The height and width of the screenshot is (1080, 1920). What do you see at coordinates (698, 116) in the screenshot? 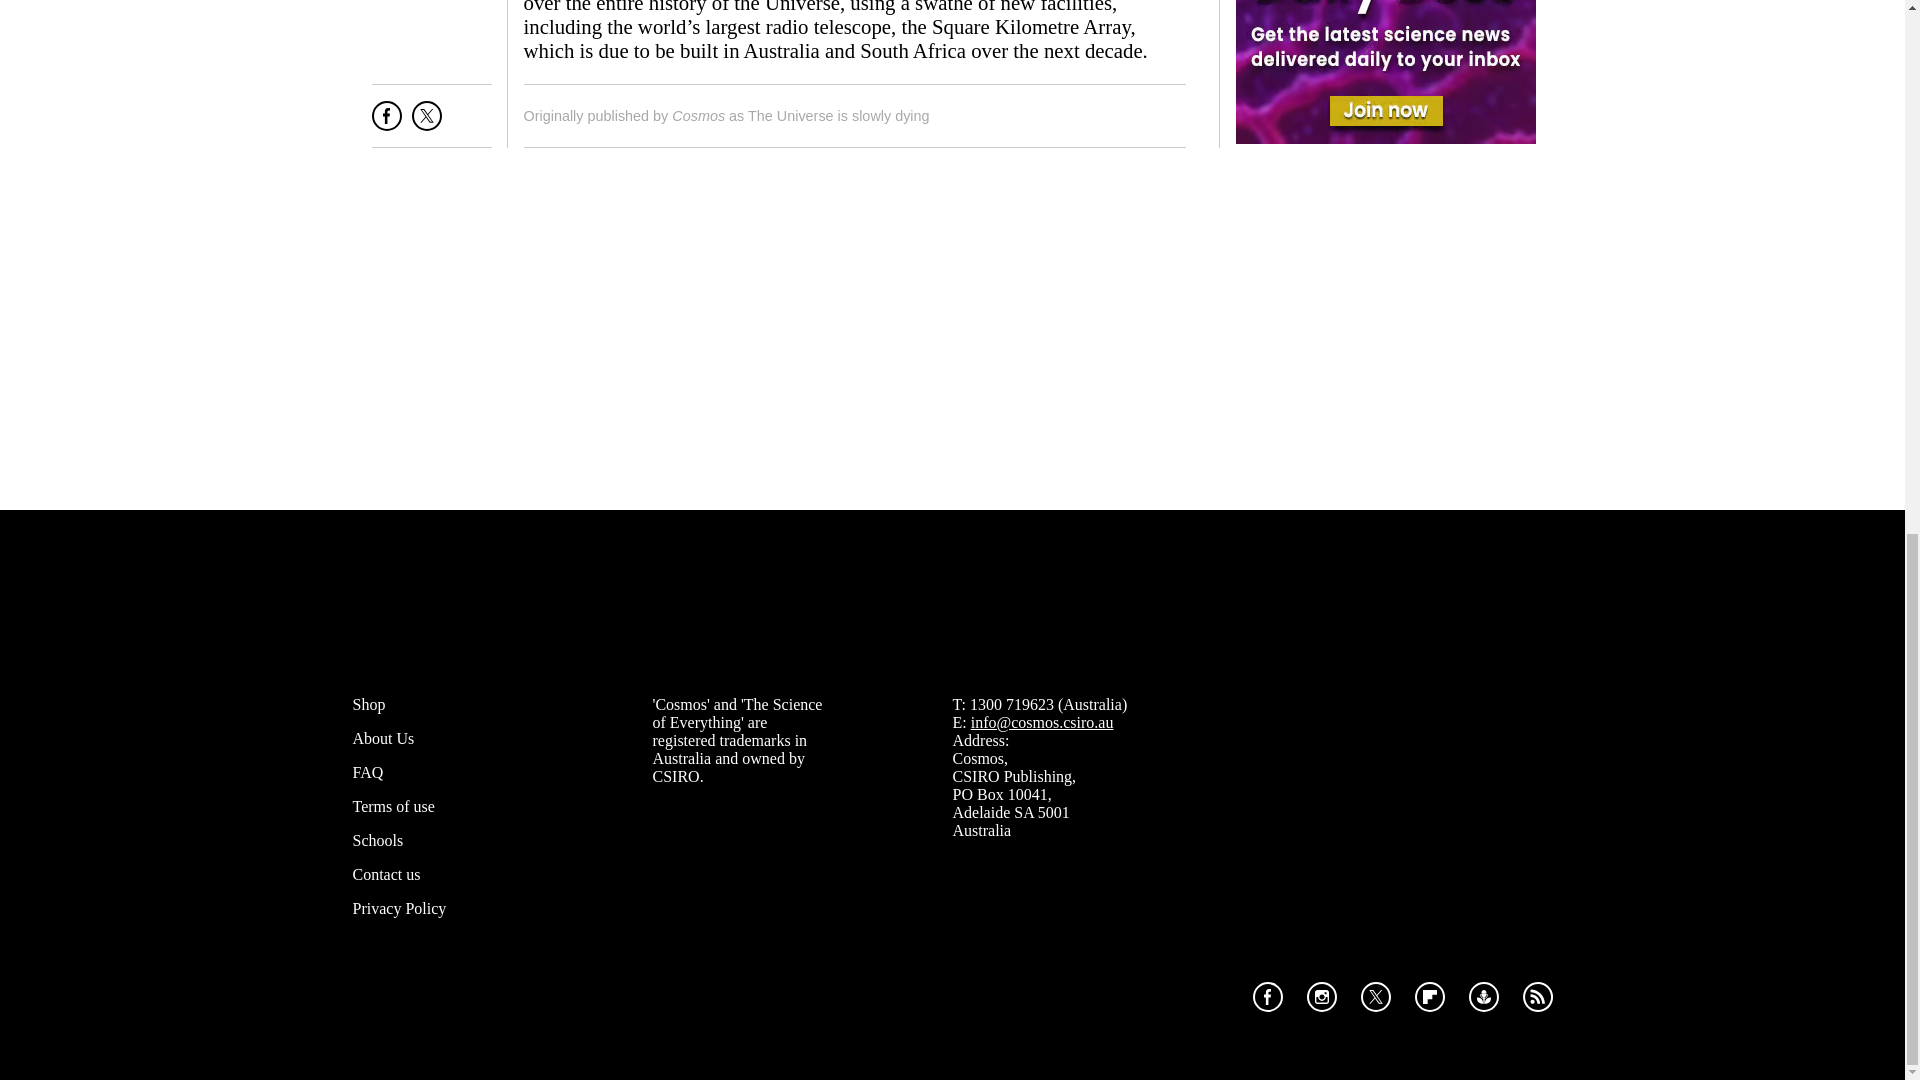
I see `Cosmos` at bounding box center [698, 116].